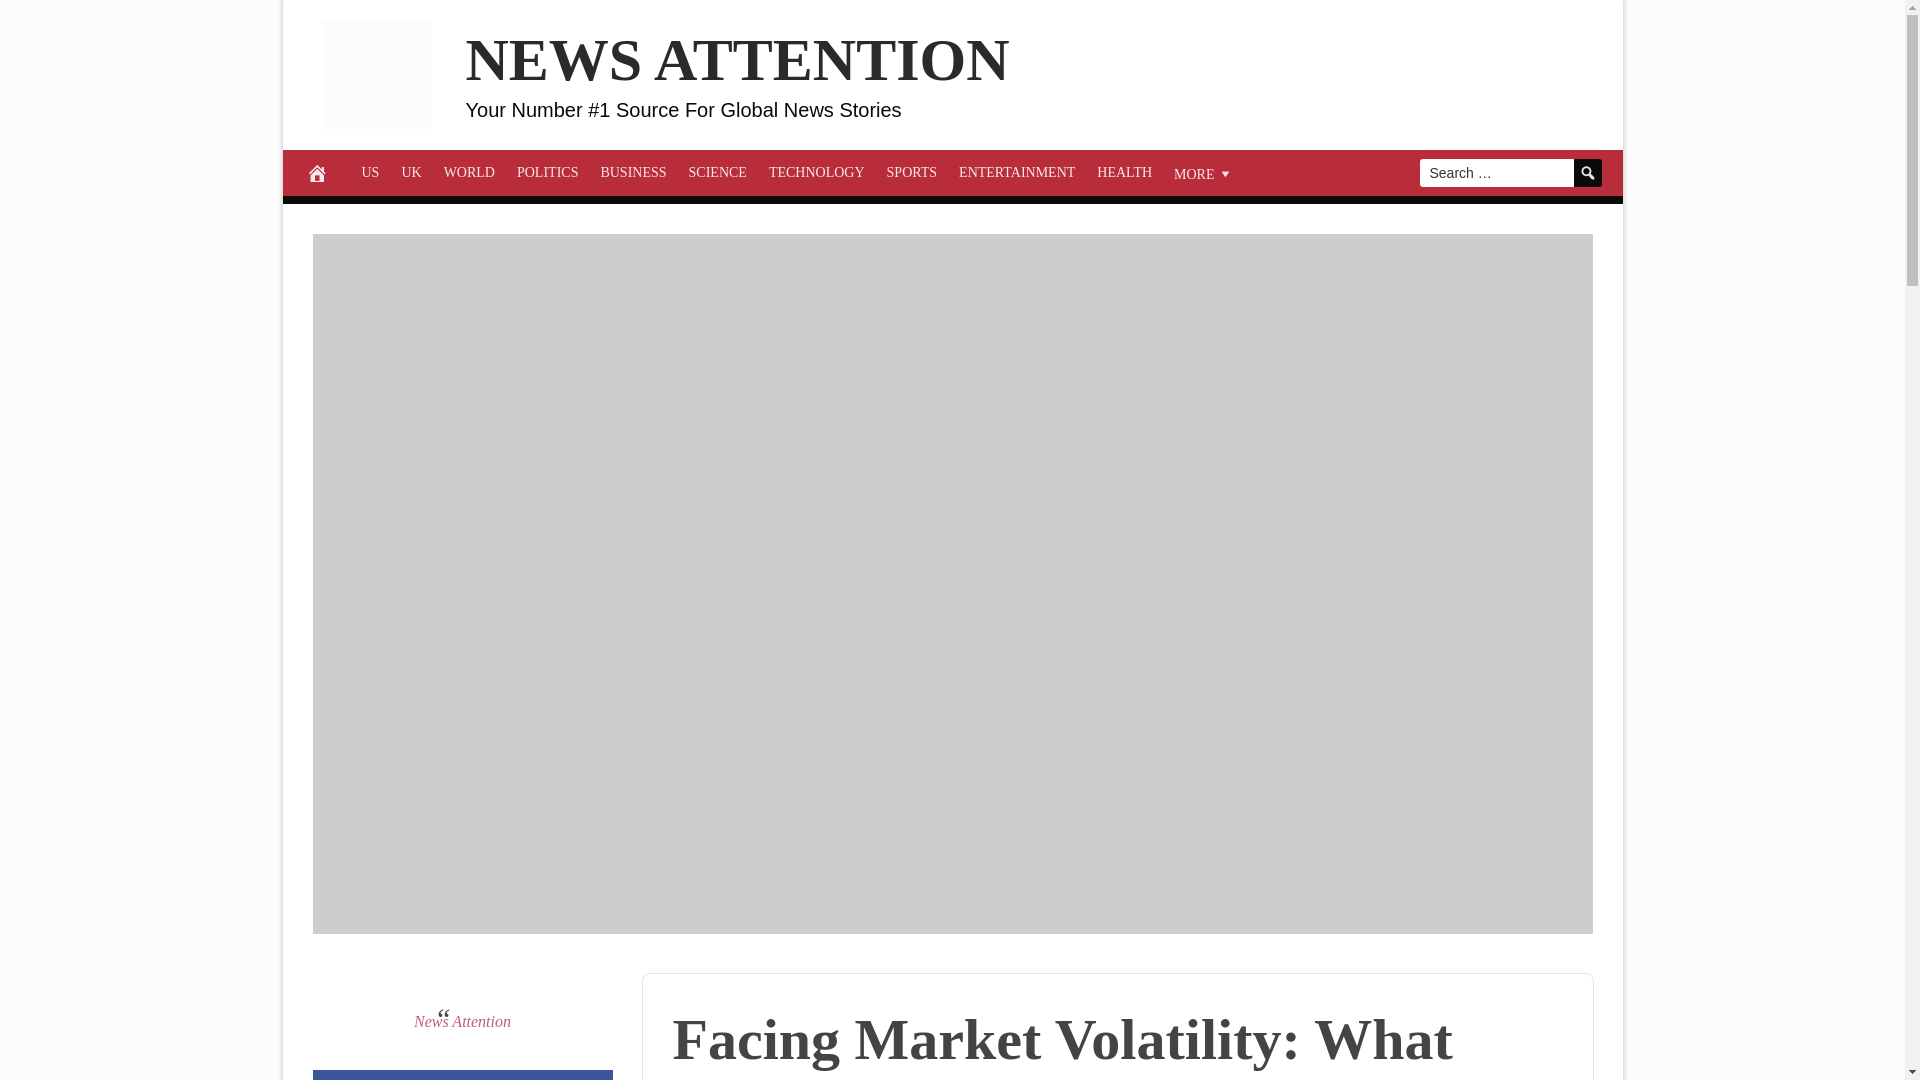  I want to click on MORE, so click(1204, 172).